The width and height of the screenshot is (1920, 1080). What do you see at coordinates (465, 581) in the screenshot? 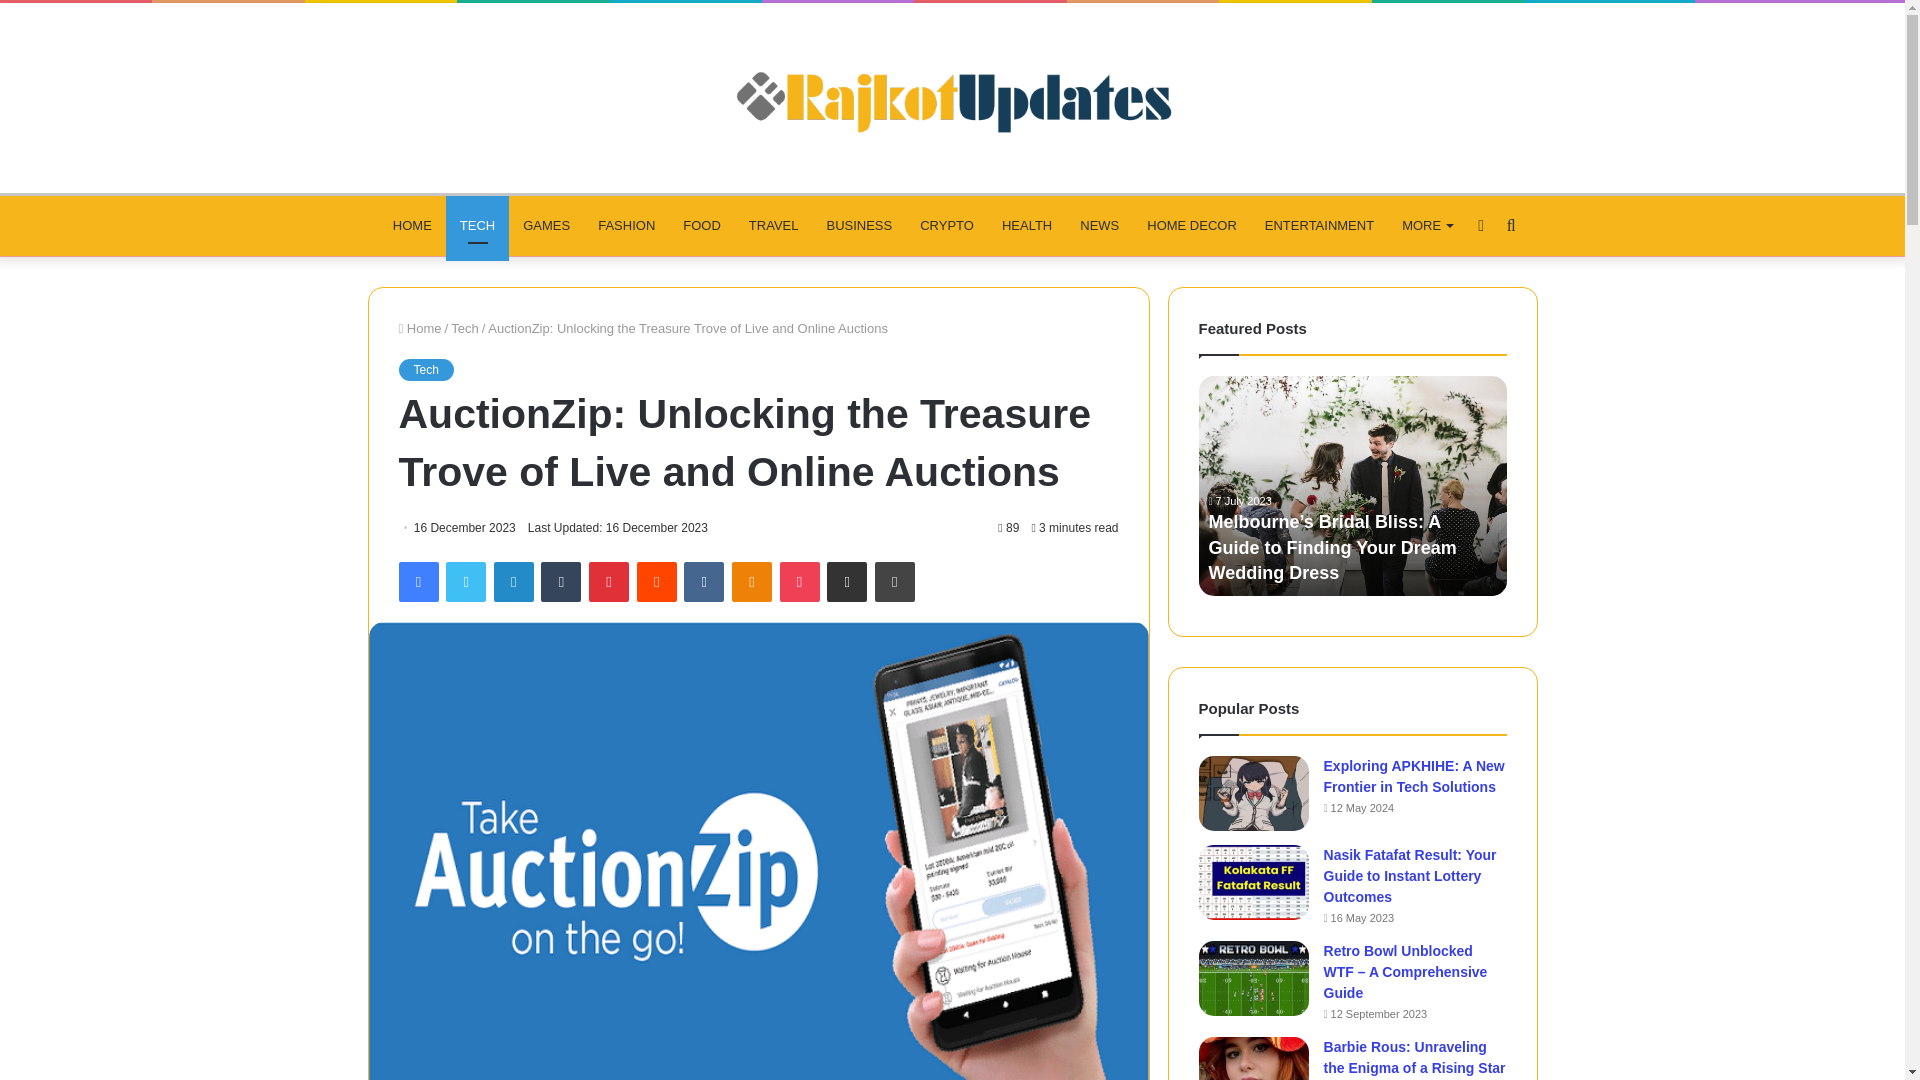
I see `Twitter` at bounding box center [465, 581].